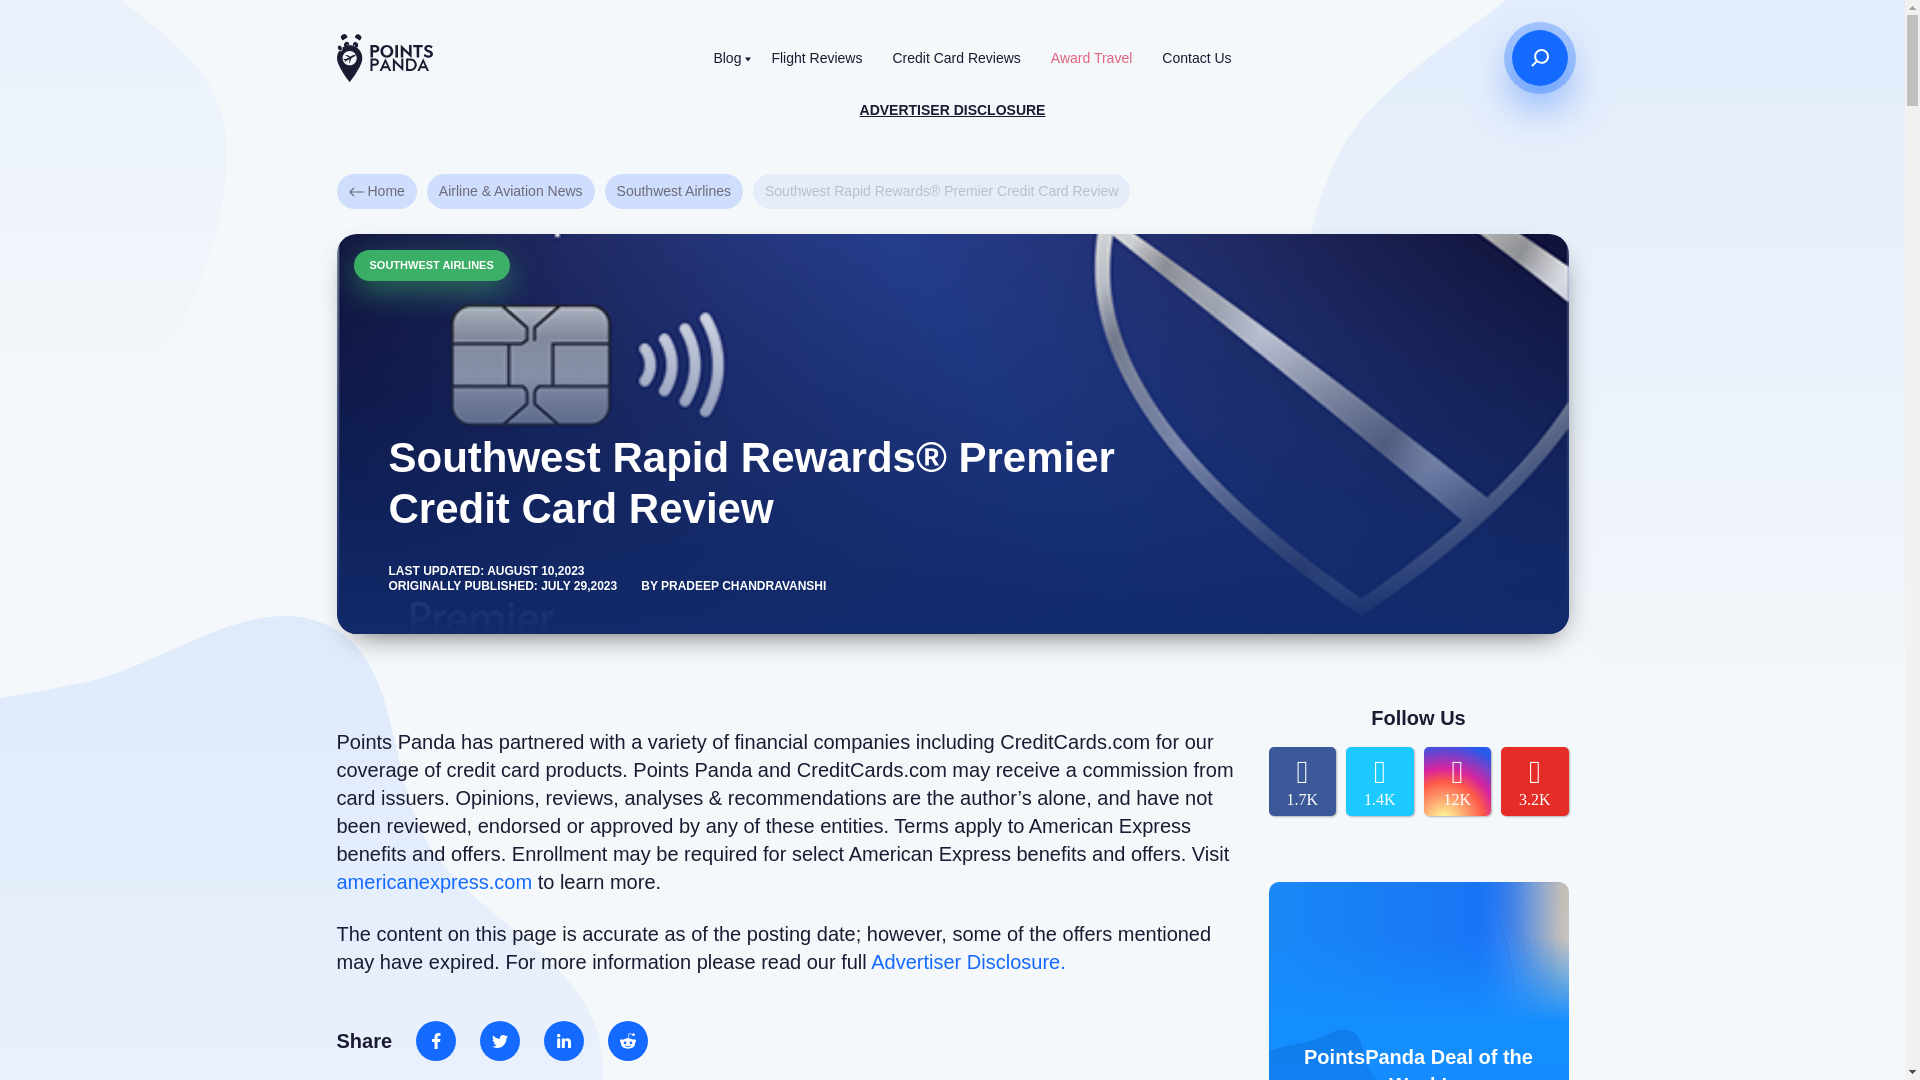 Image resolution: width=1920 pixels, height=1080 pixels. I want to click on Home, so click(376, 191).